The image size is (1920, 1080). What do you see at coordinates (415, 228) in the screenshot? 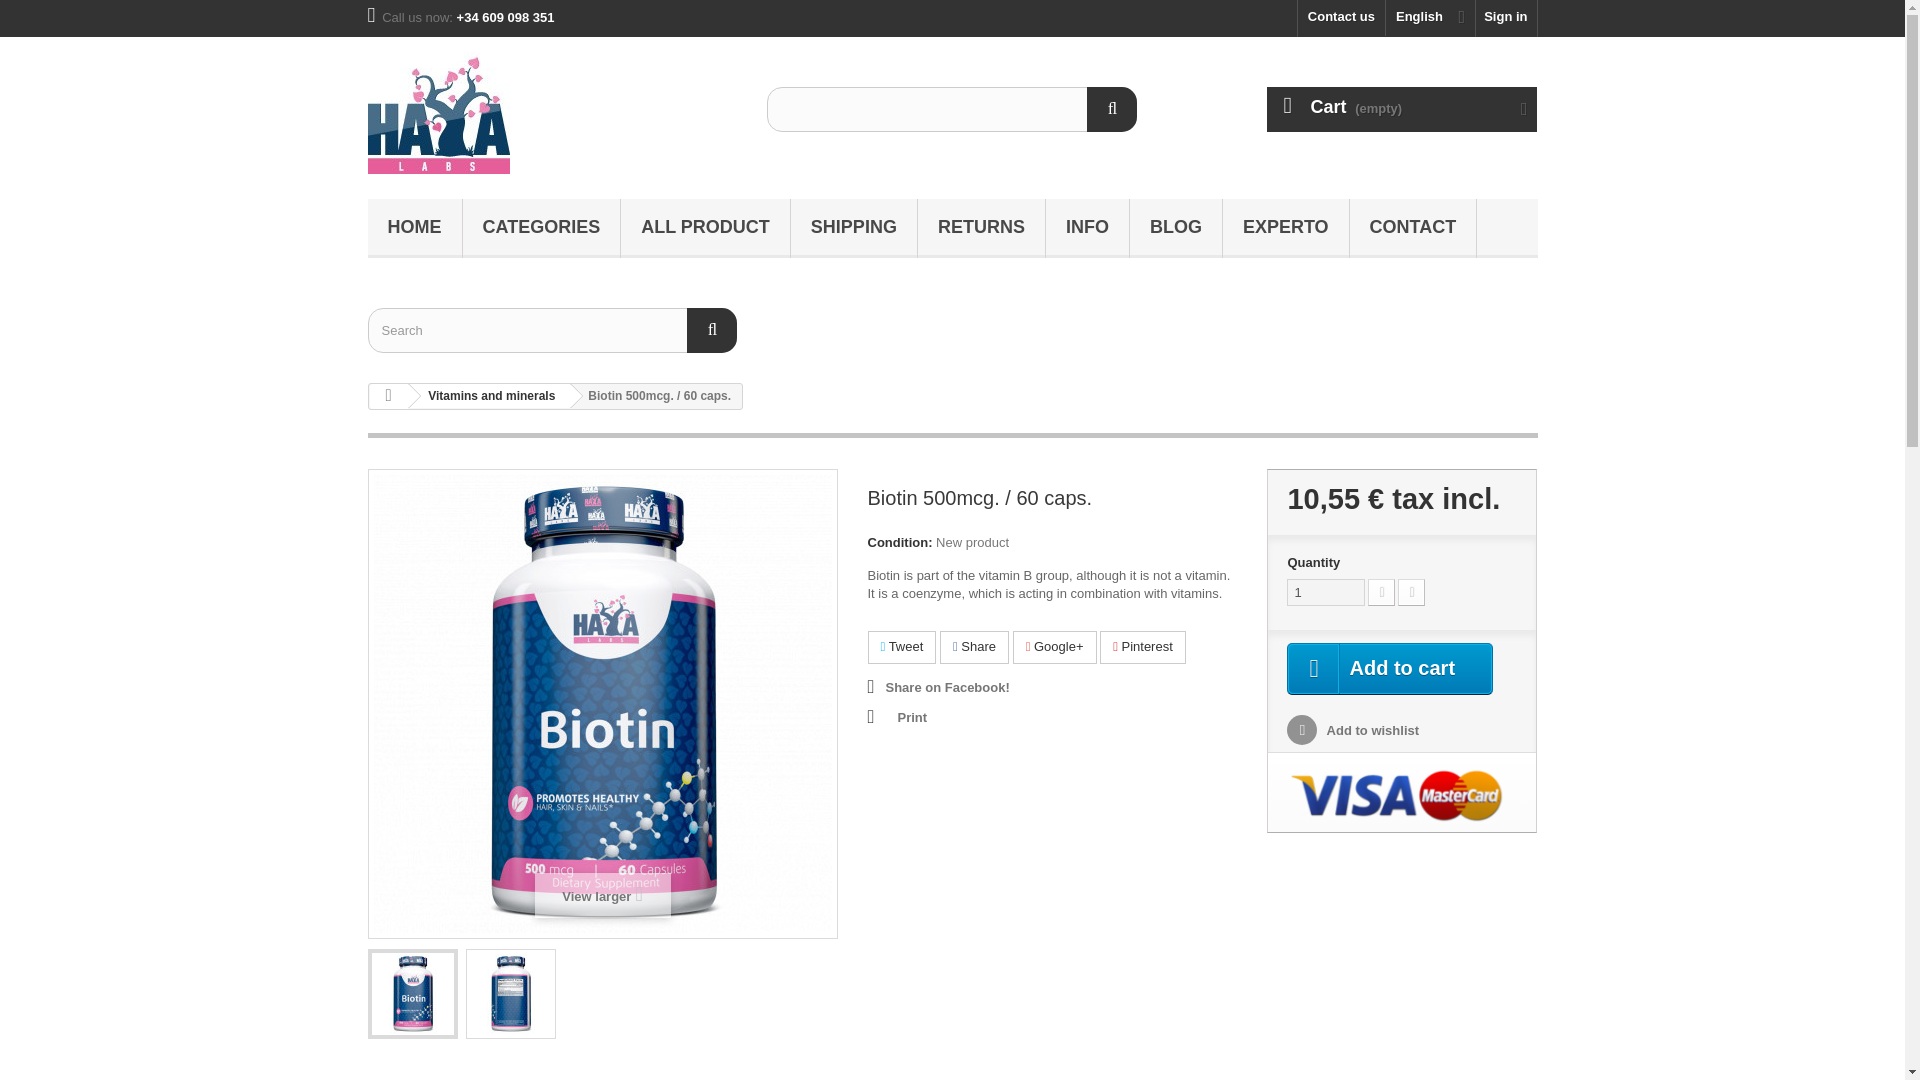
I see `HOME` at bounding box center [415, 228].